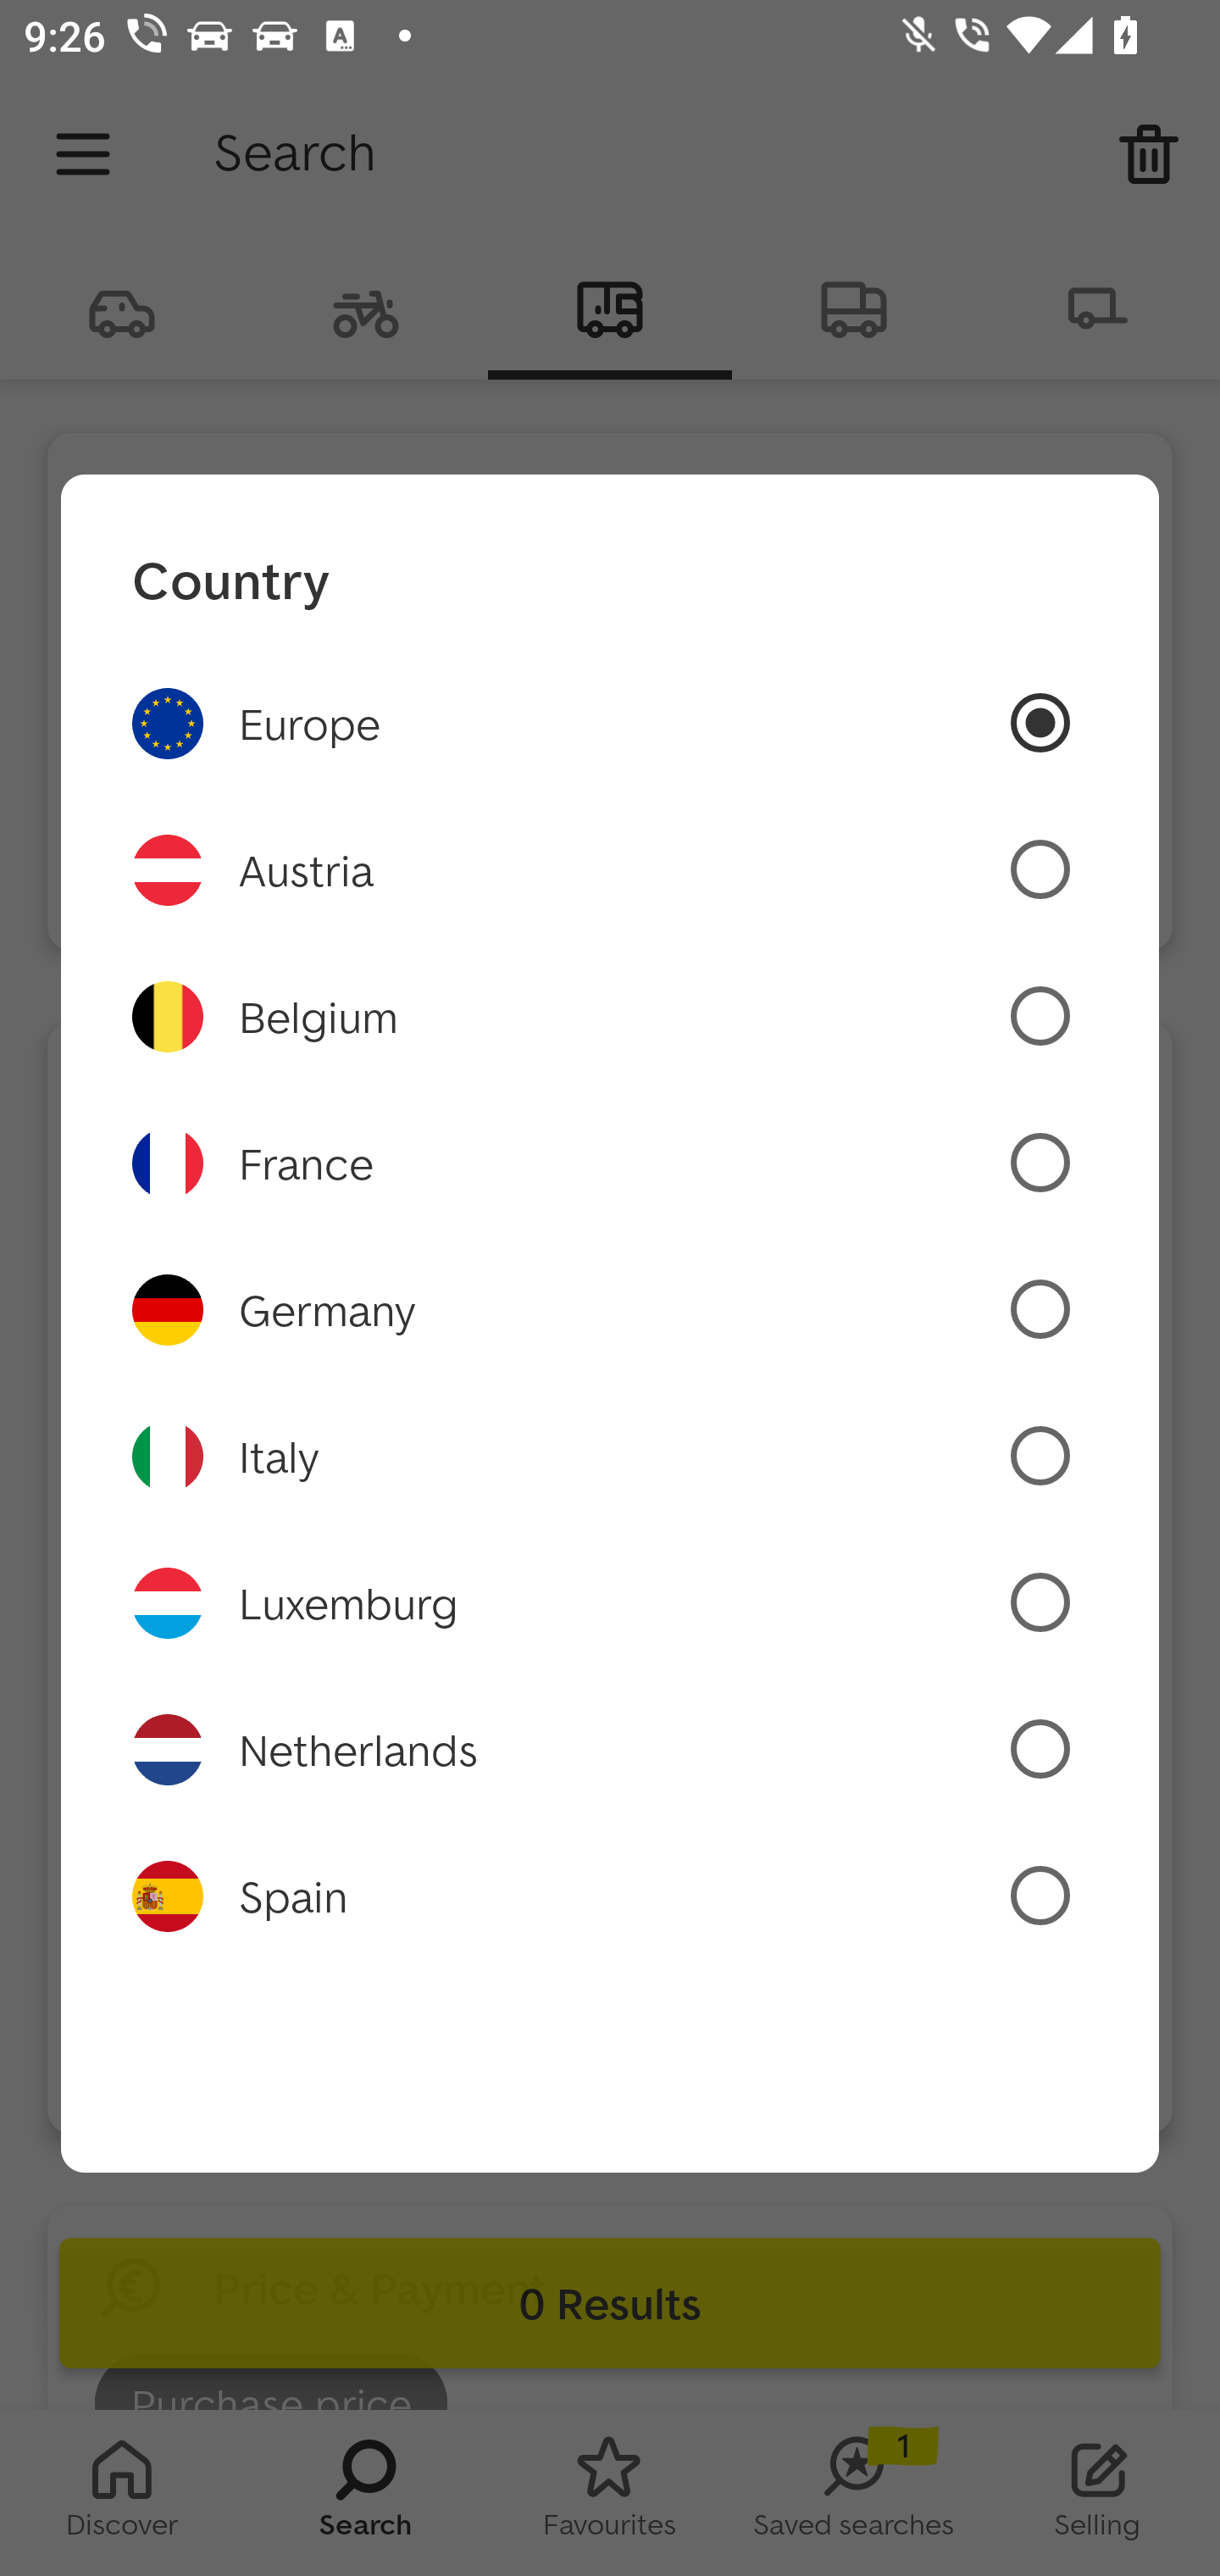 This screenshot has width=1220, height=2576. What do you see at coordinates (610, 722) in the screenshot?
I see `Europe` at bounding box center [610, 722].